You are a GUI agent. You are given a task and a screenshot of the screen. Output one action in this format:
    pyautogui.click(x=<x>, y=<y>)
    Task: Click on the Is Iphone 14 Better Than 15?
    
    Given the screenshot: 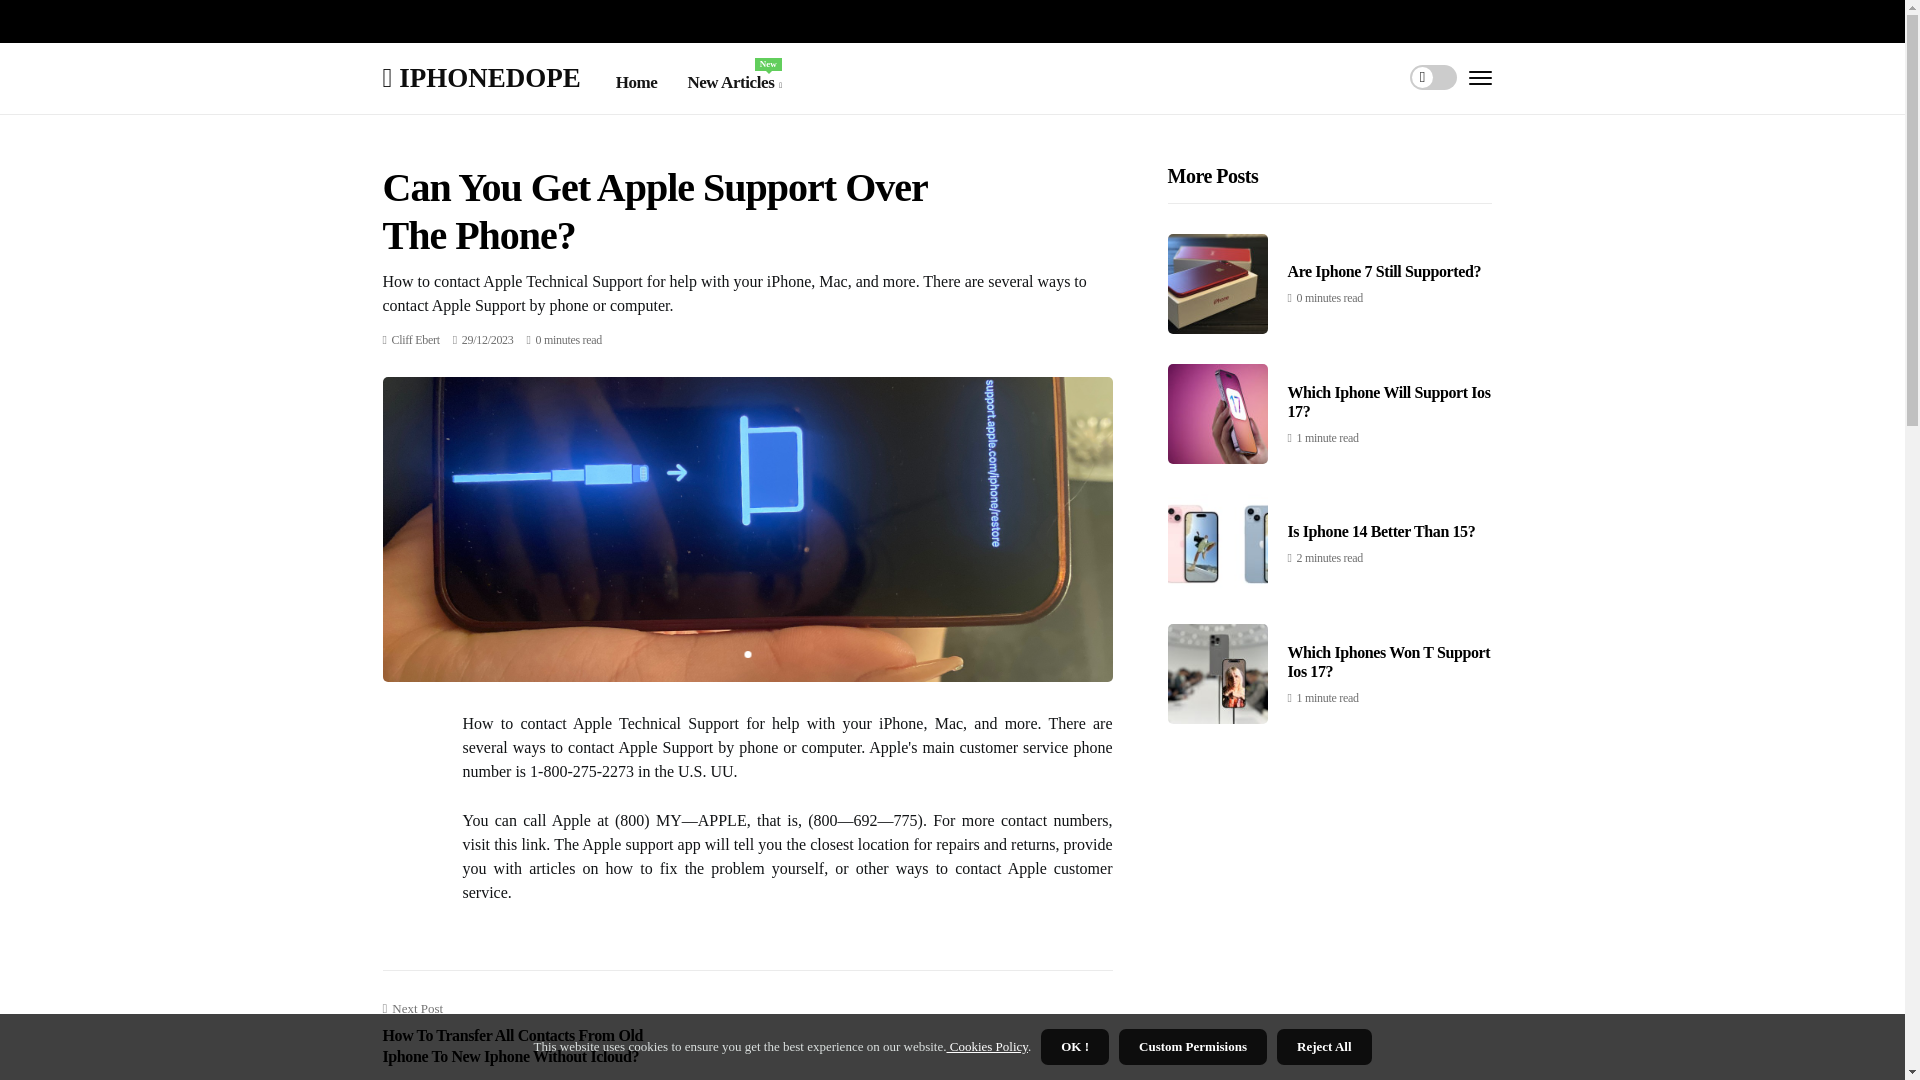 What is the action you would take?
    pyautogui.click(x=1382, y=531)
    